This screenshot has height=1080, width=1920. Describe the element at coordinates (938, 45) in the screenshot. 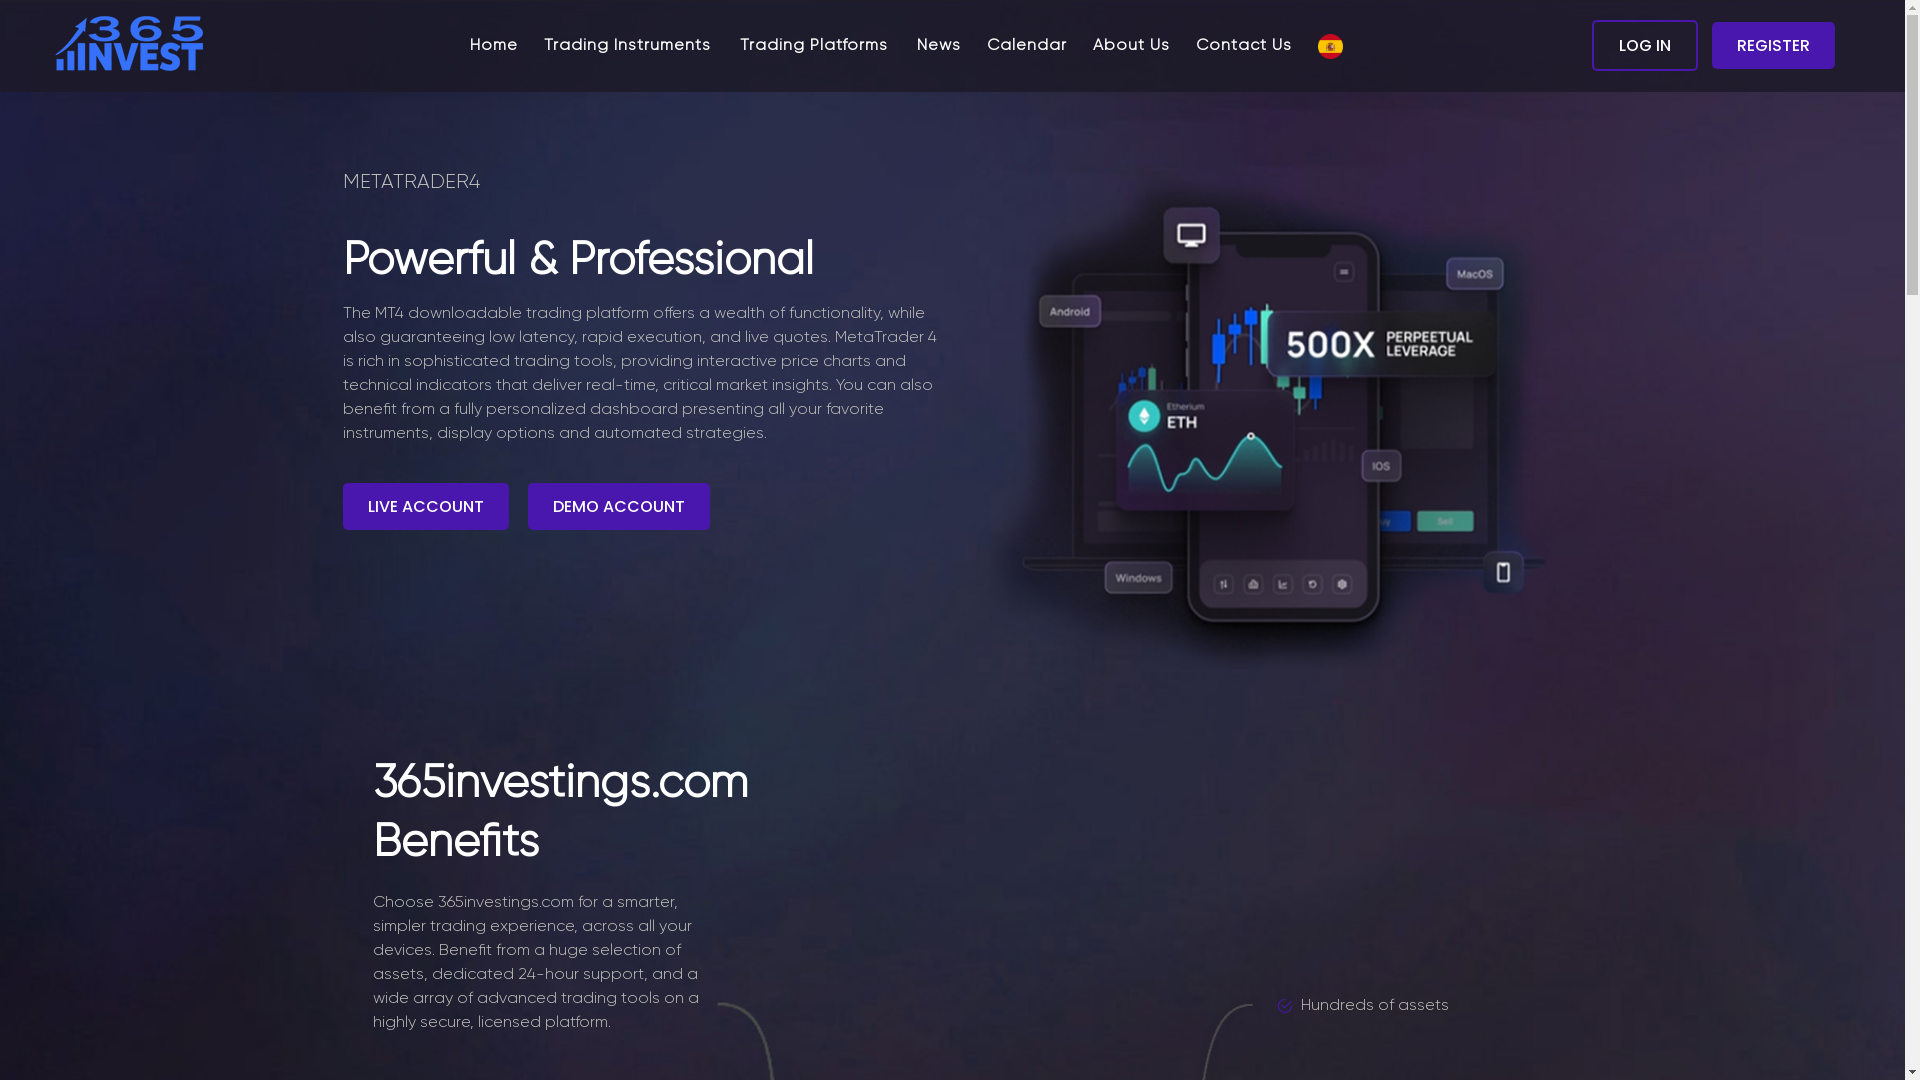

I see `News` at that location.